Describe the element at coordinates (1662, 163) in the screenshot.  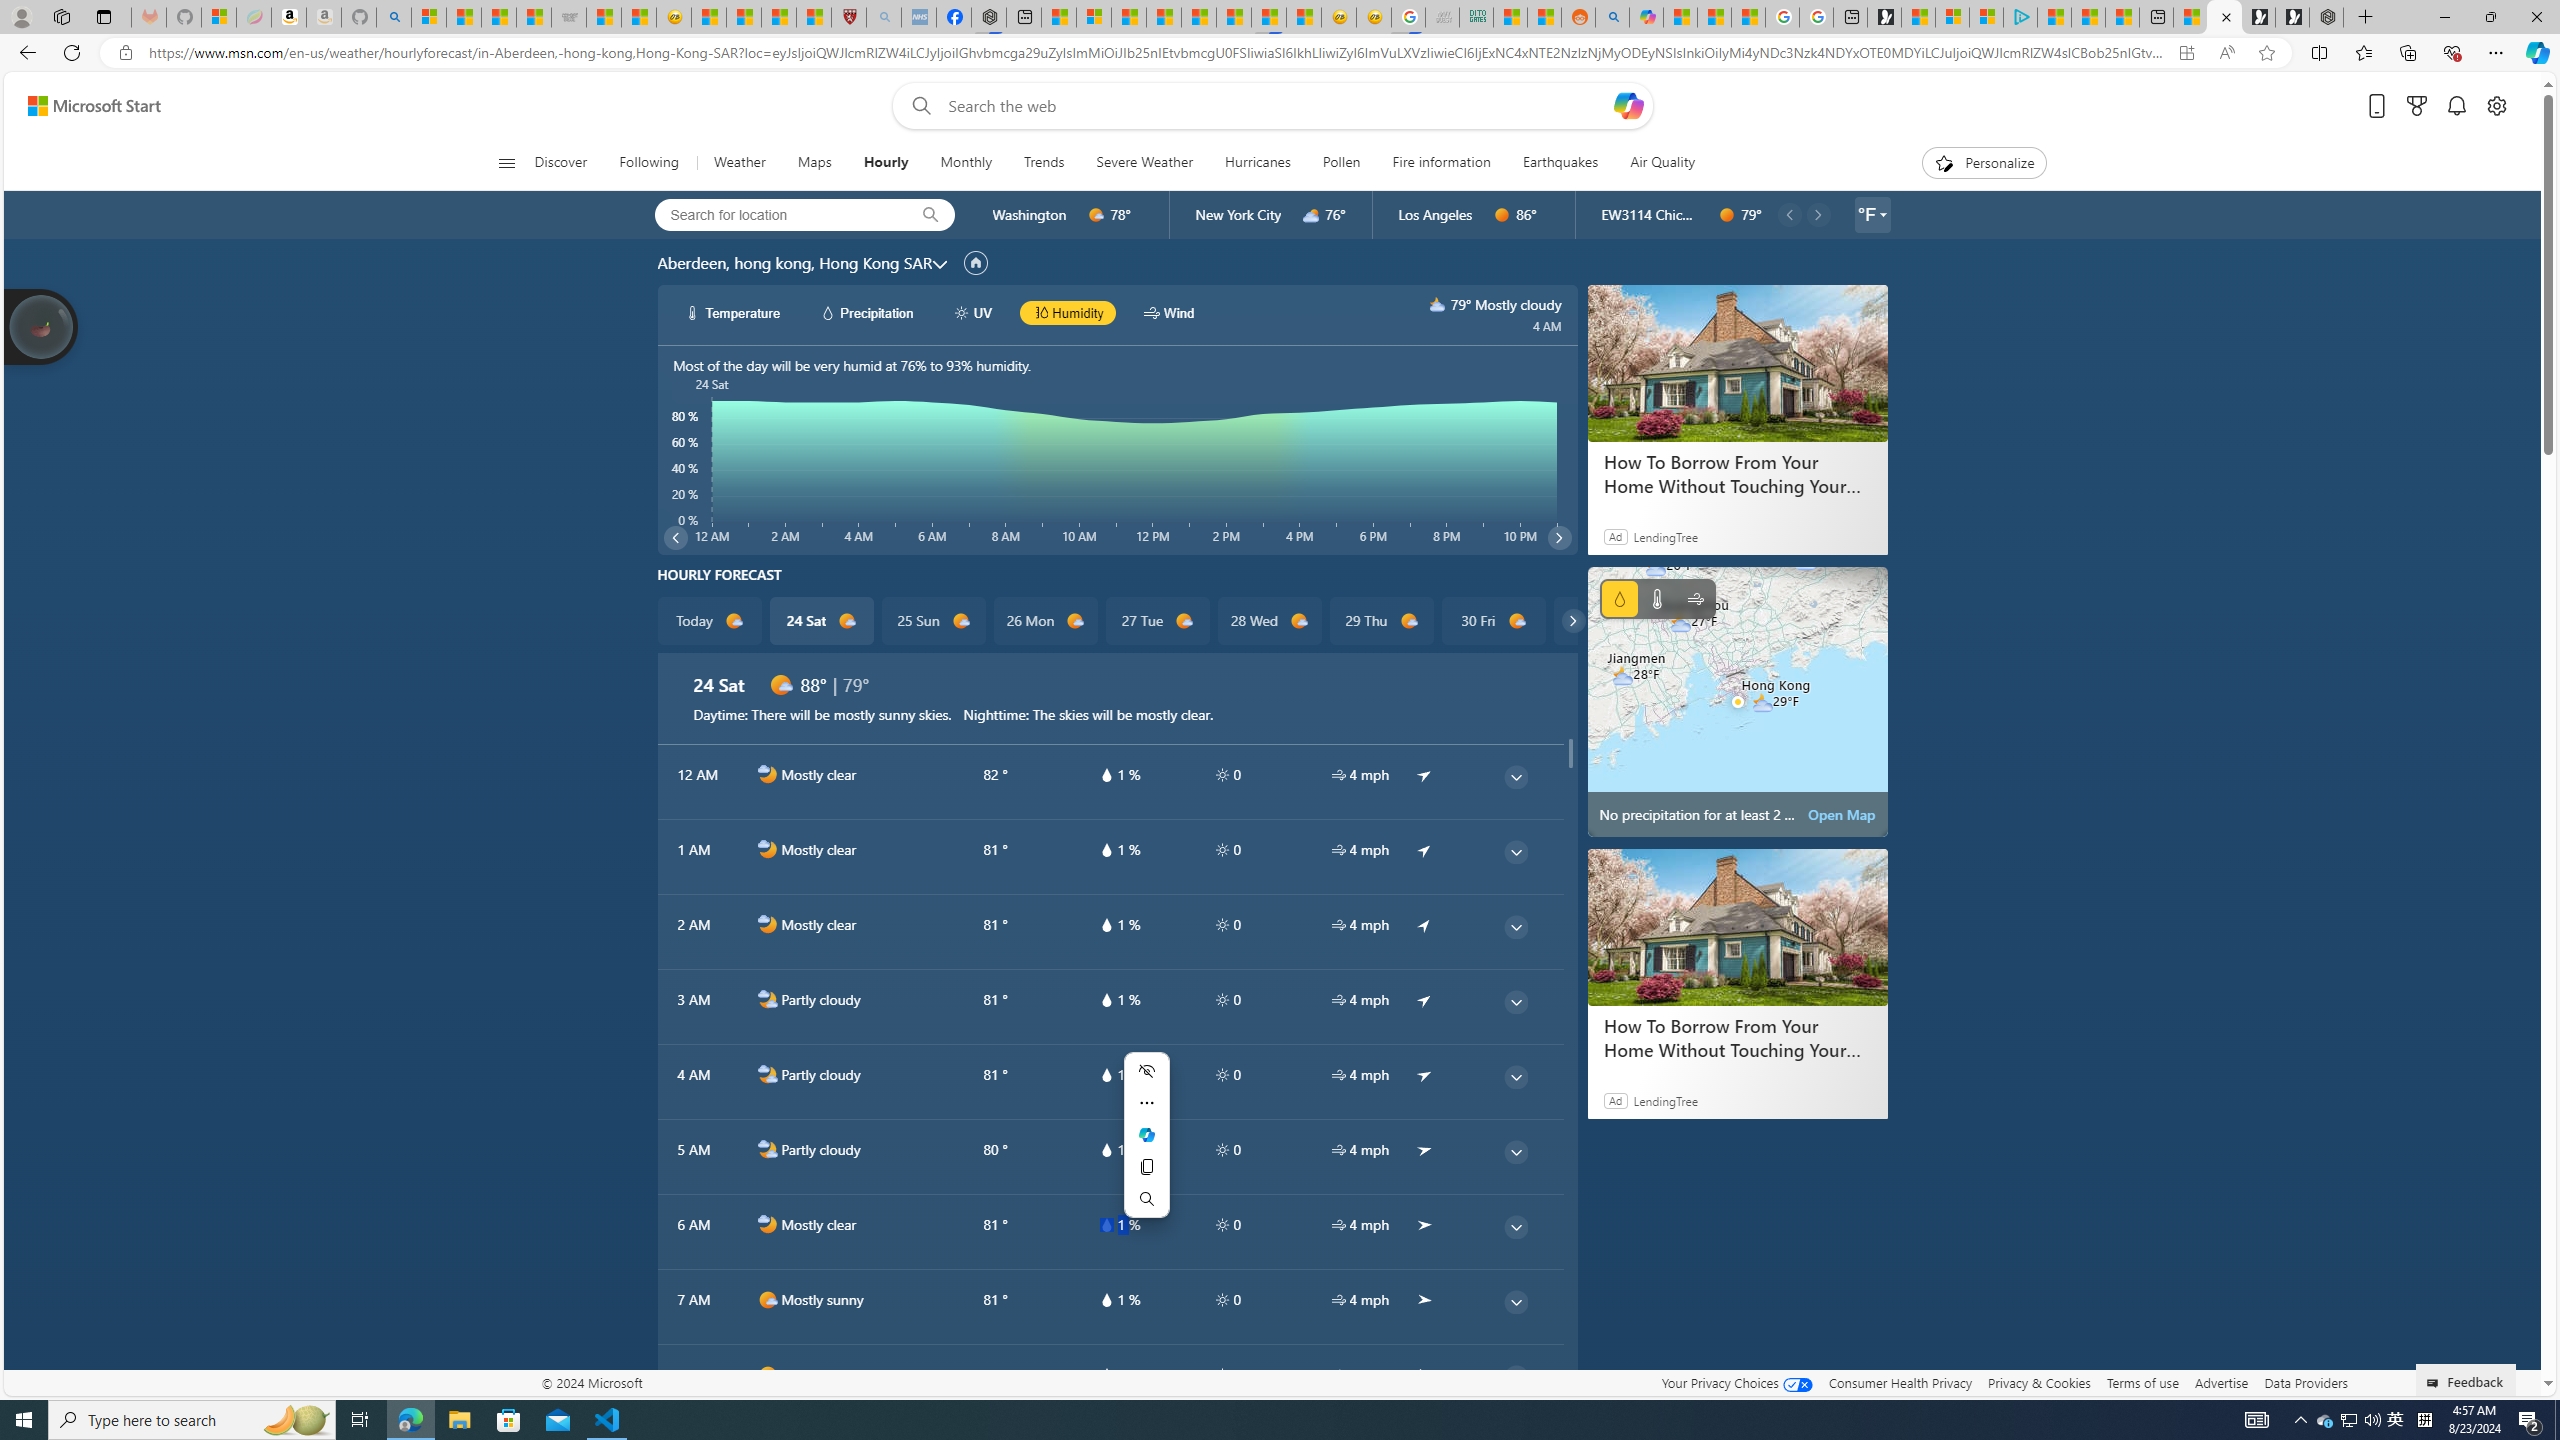
I see `Air Quality` at that location.